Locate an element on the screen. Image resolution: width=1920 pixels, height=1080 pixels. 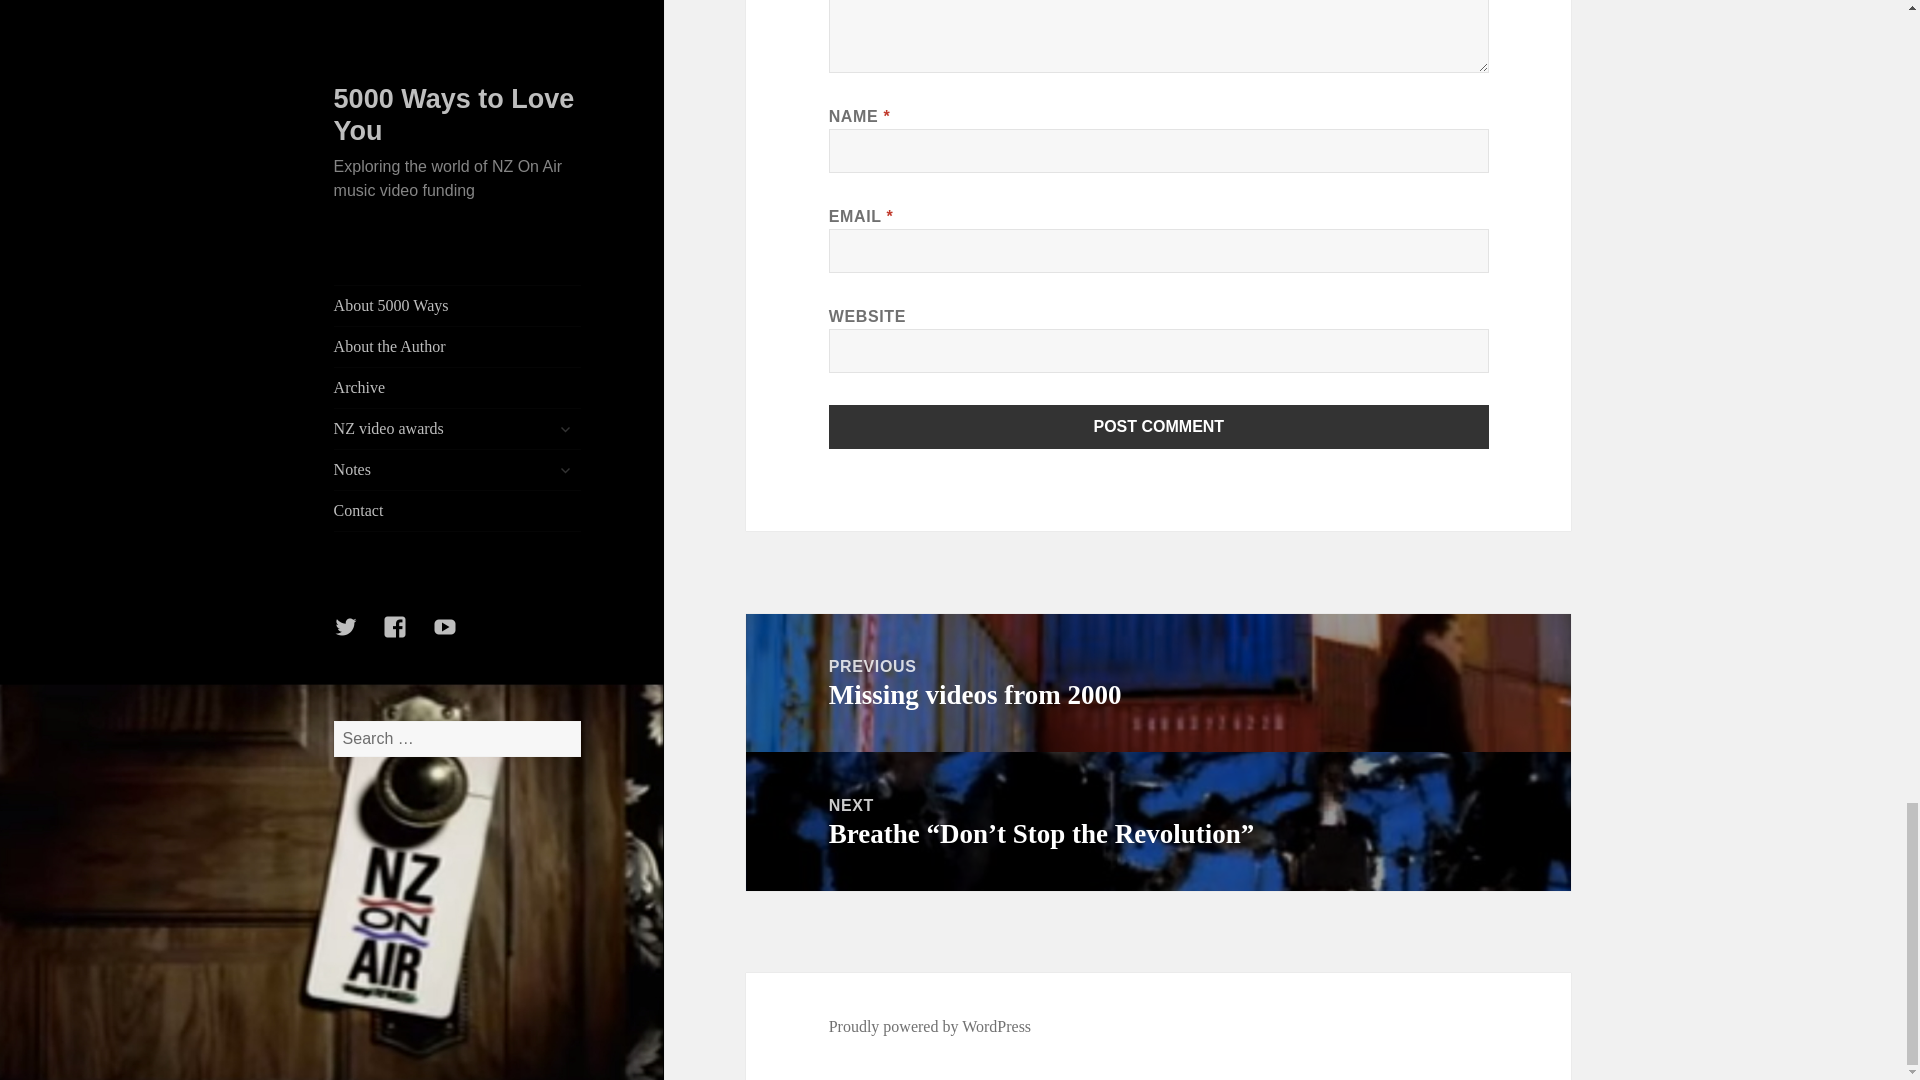
Proudly powered by WordPress is located at coordinates (930, 1026).